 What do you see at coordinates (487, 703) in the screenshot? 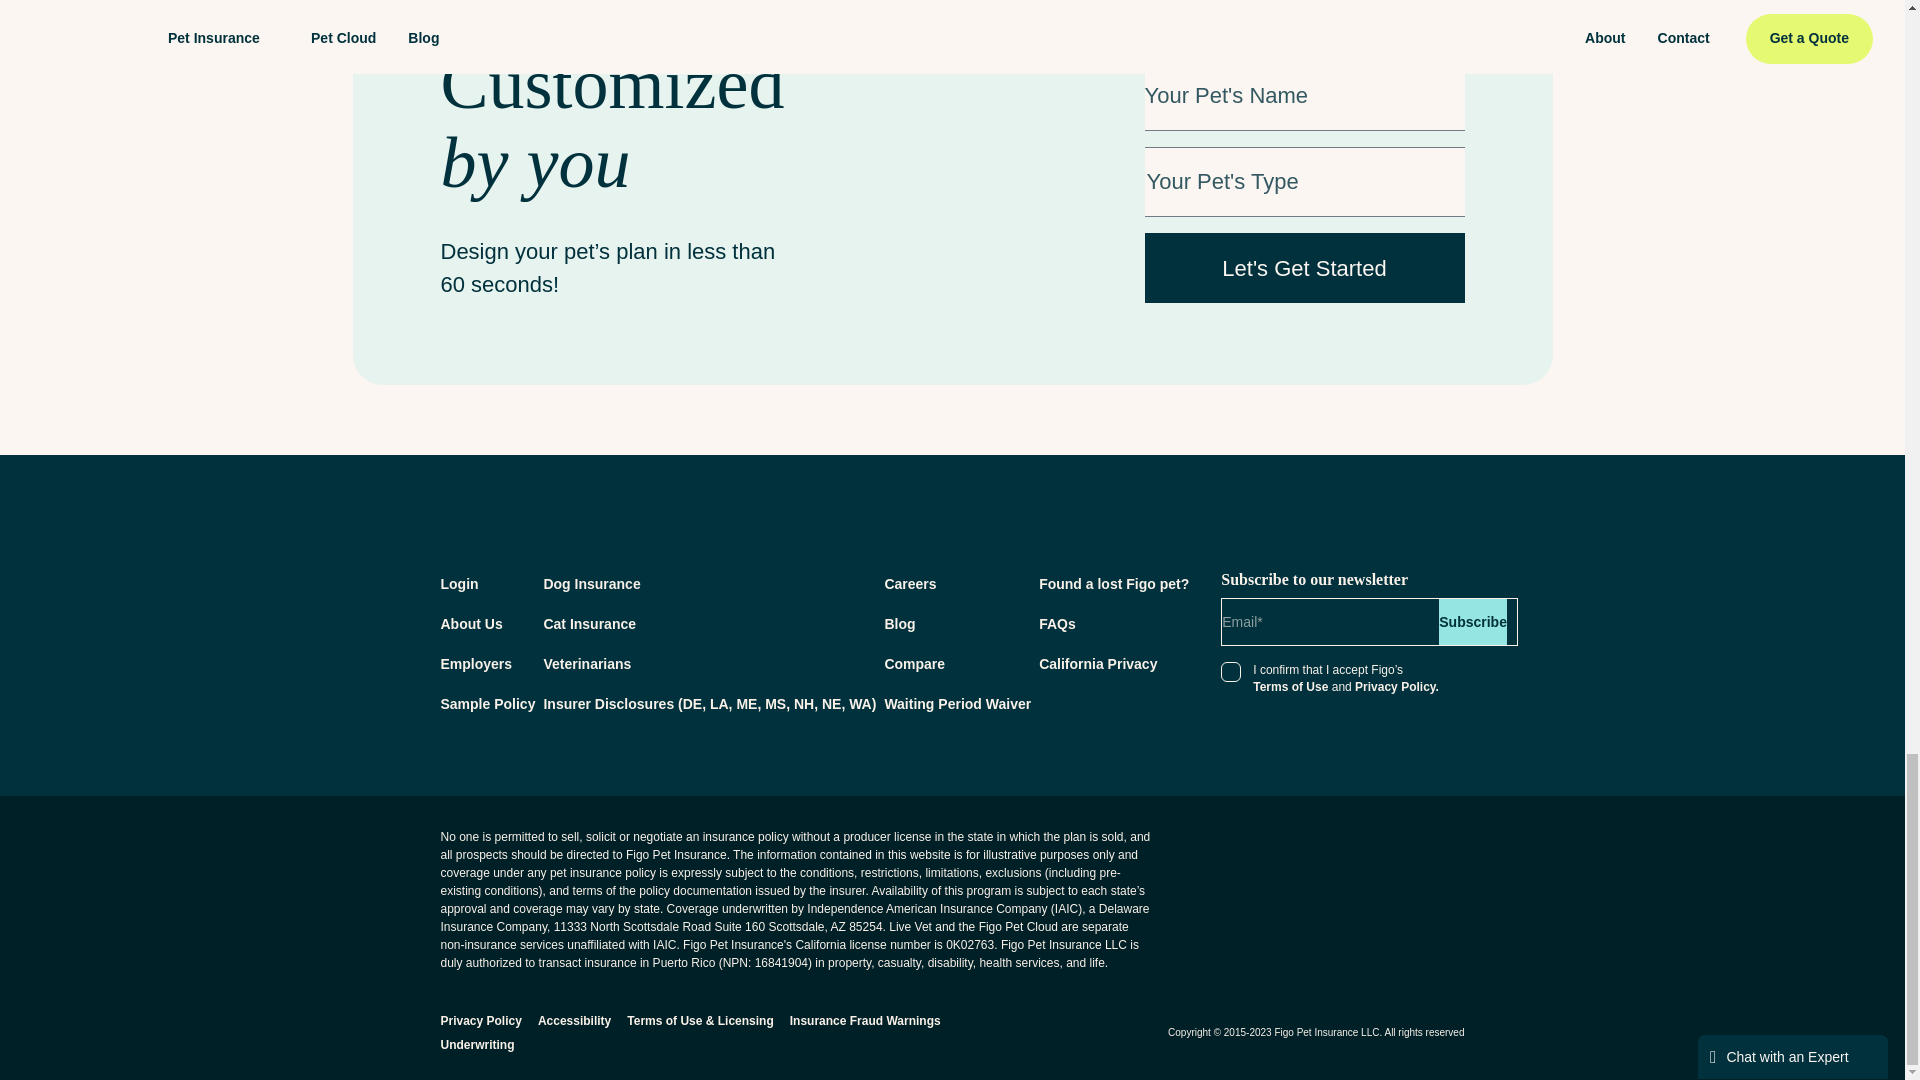
I see `opens in a new window ` at bounding box center [487, 703].